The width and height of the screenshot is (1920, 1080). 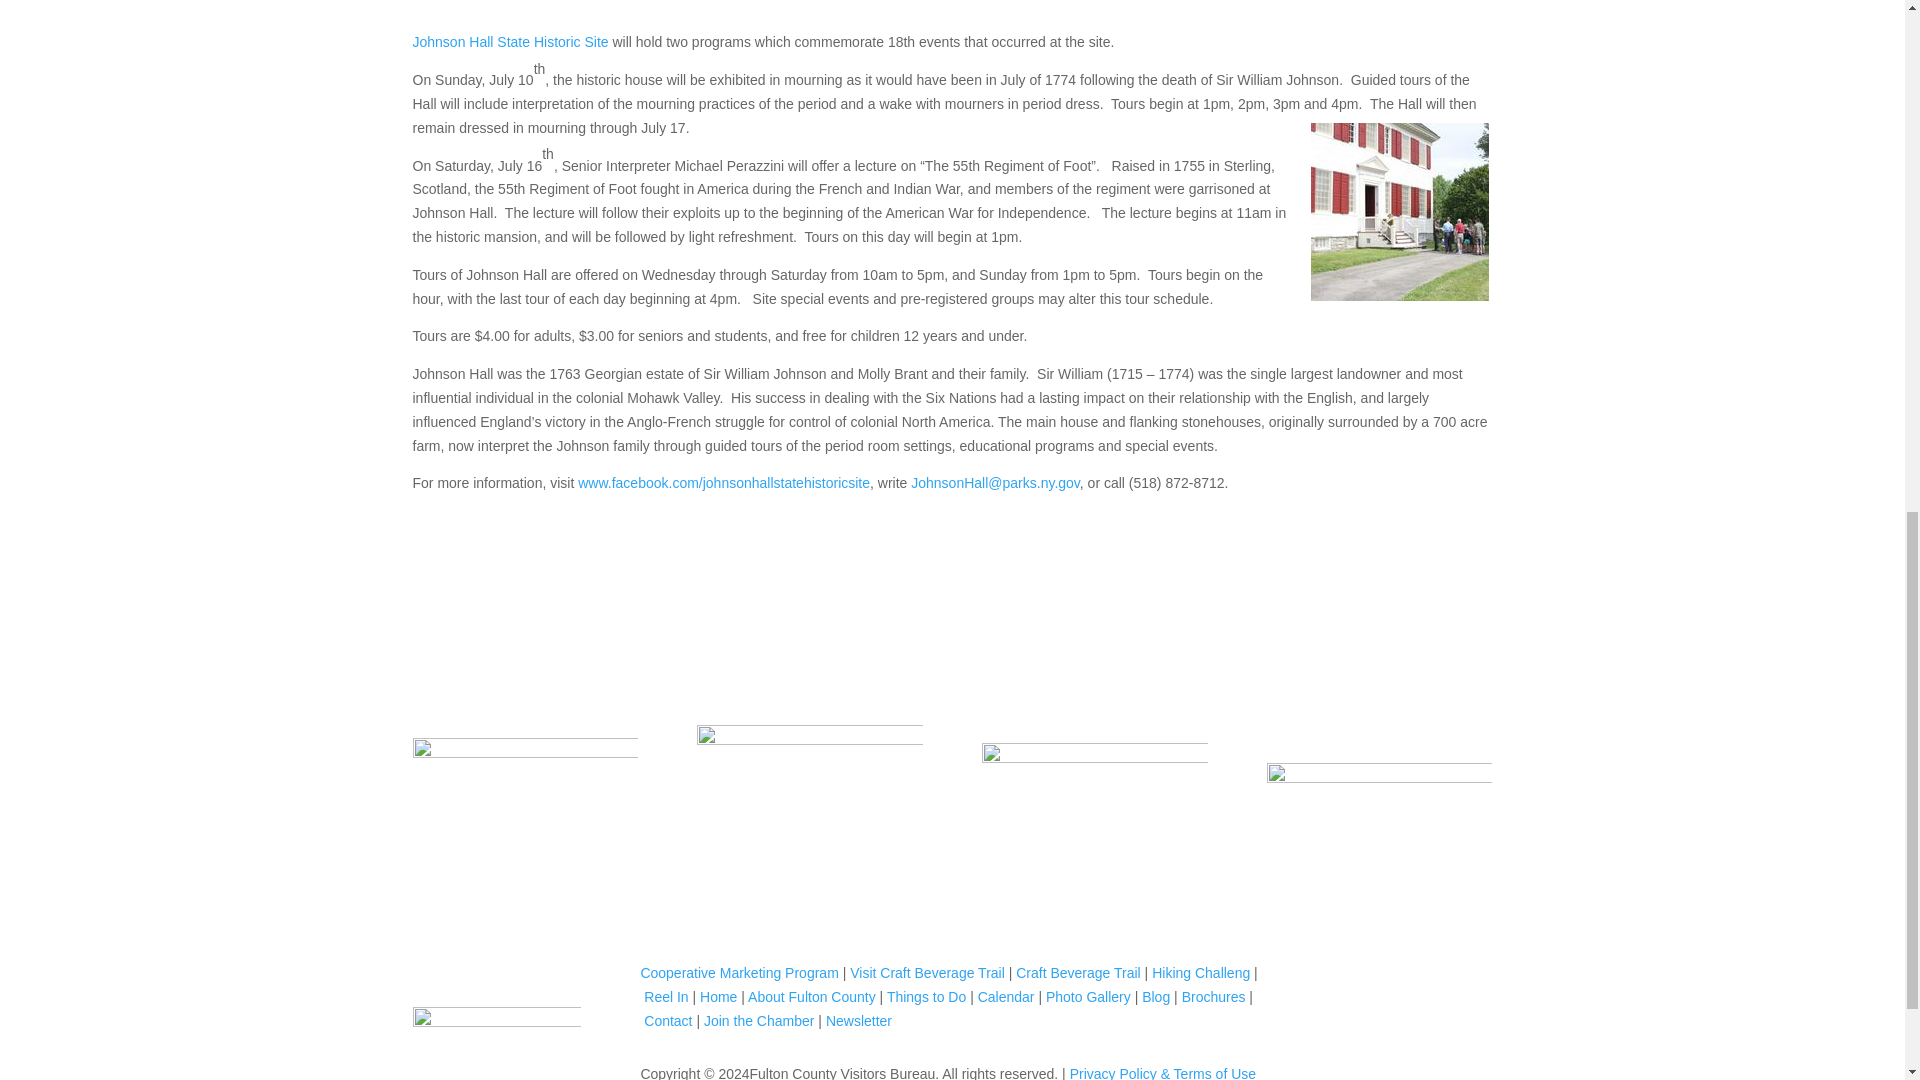 What do you see at coordinates (759, 1021) in the screenshot?
I see `Join the Chamber` at bounding box center [759, 1021].